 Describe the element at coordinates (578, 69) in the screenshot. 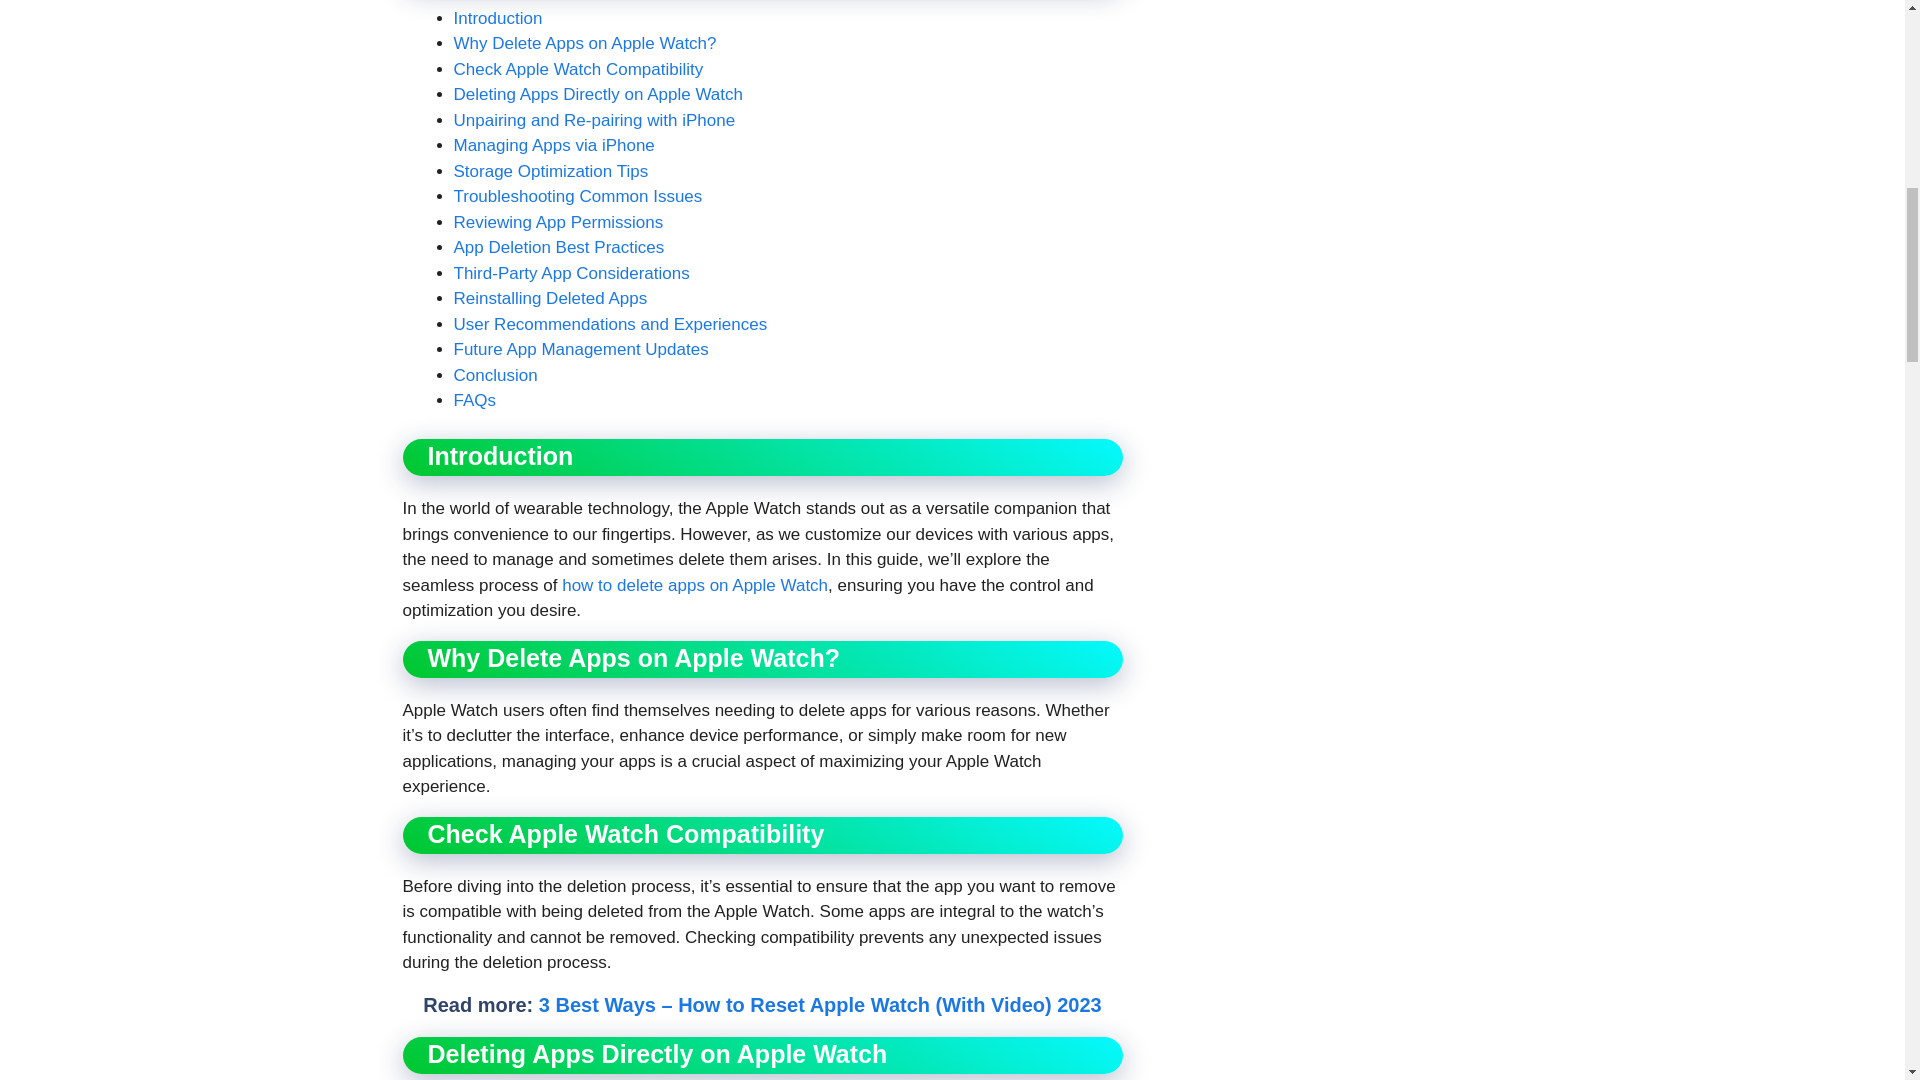

I see `Check Apple Watch Compatibility` at that location.